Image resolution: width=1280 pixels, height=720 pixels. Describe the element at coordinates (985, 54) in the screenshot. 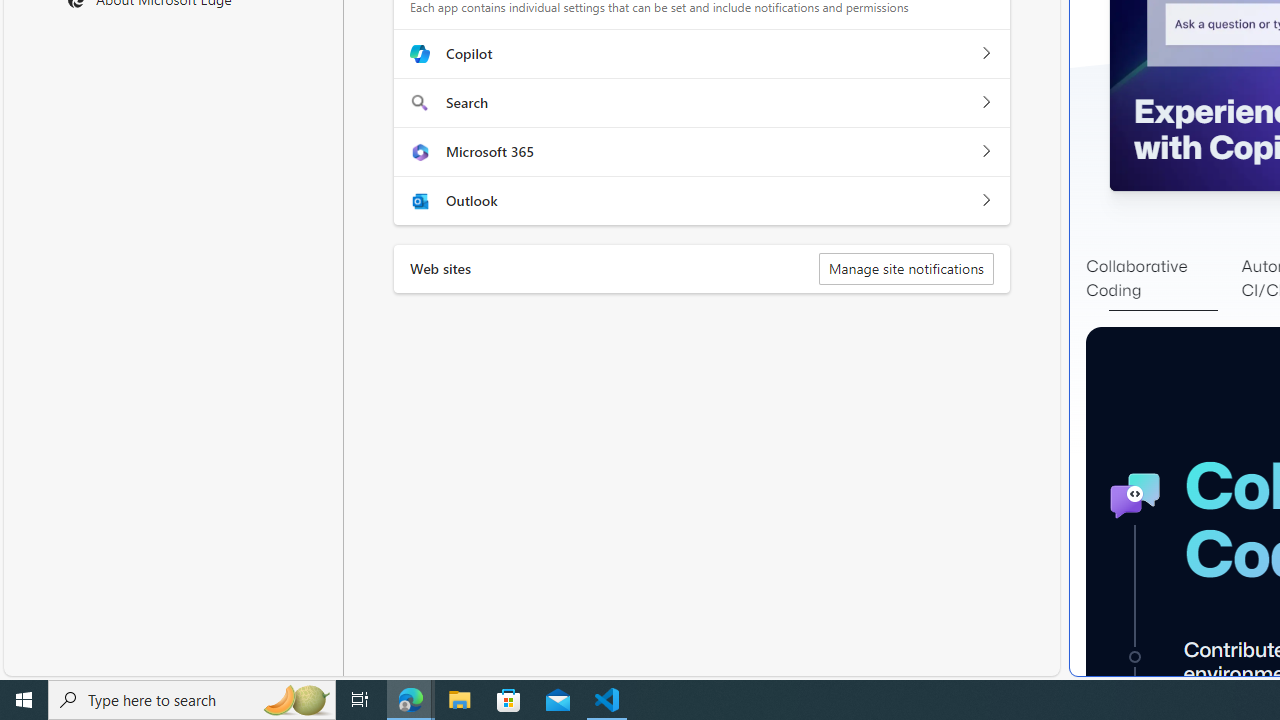

I see `Copilot` at that location.